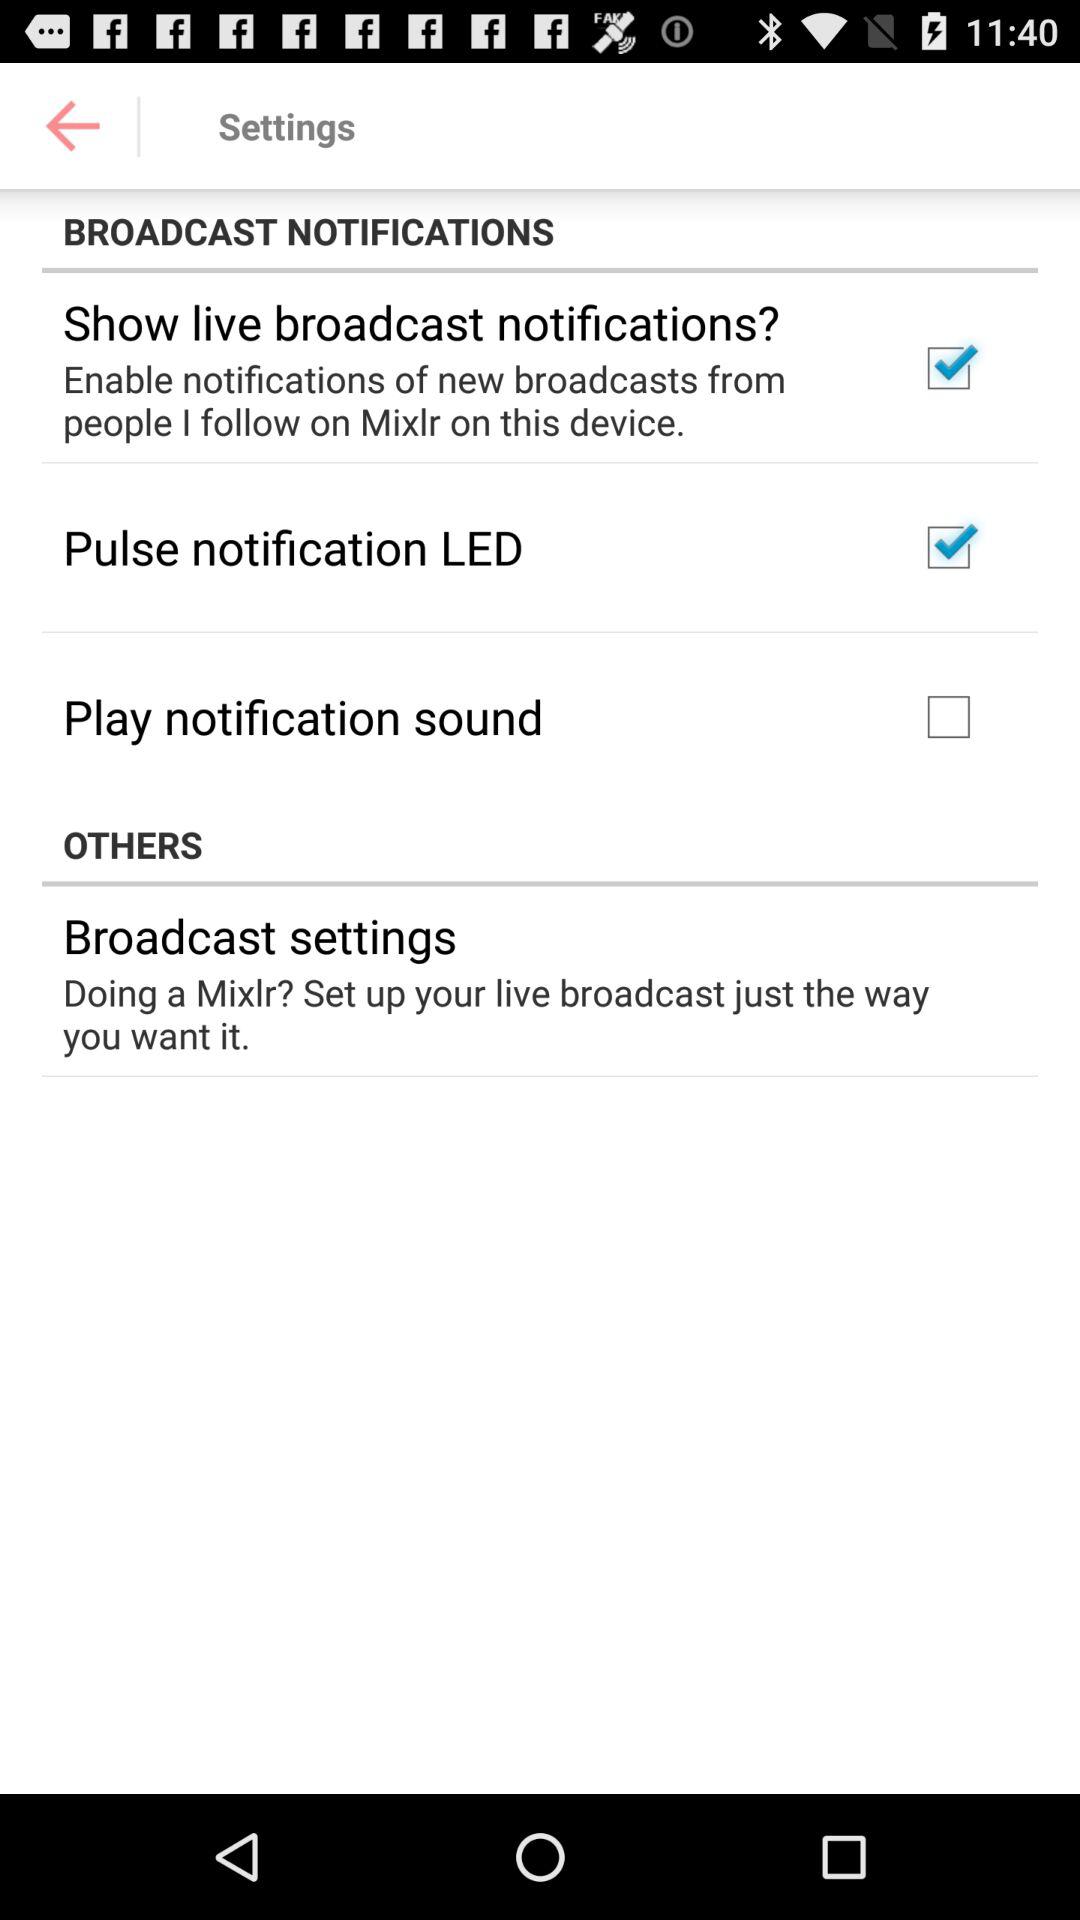 The image size is (1080, 1920). Describe the element at coordinates (526, 1013) in the screenshot. I see `press the icon below the broadcast settings item` at that location.